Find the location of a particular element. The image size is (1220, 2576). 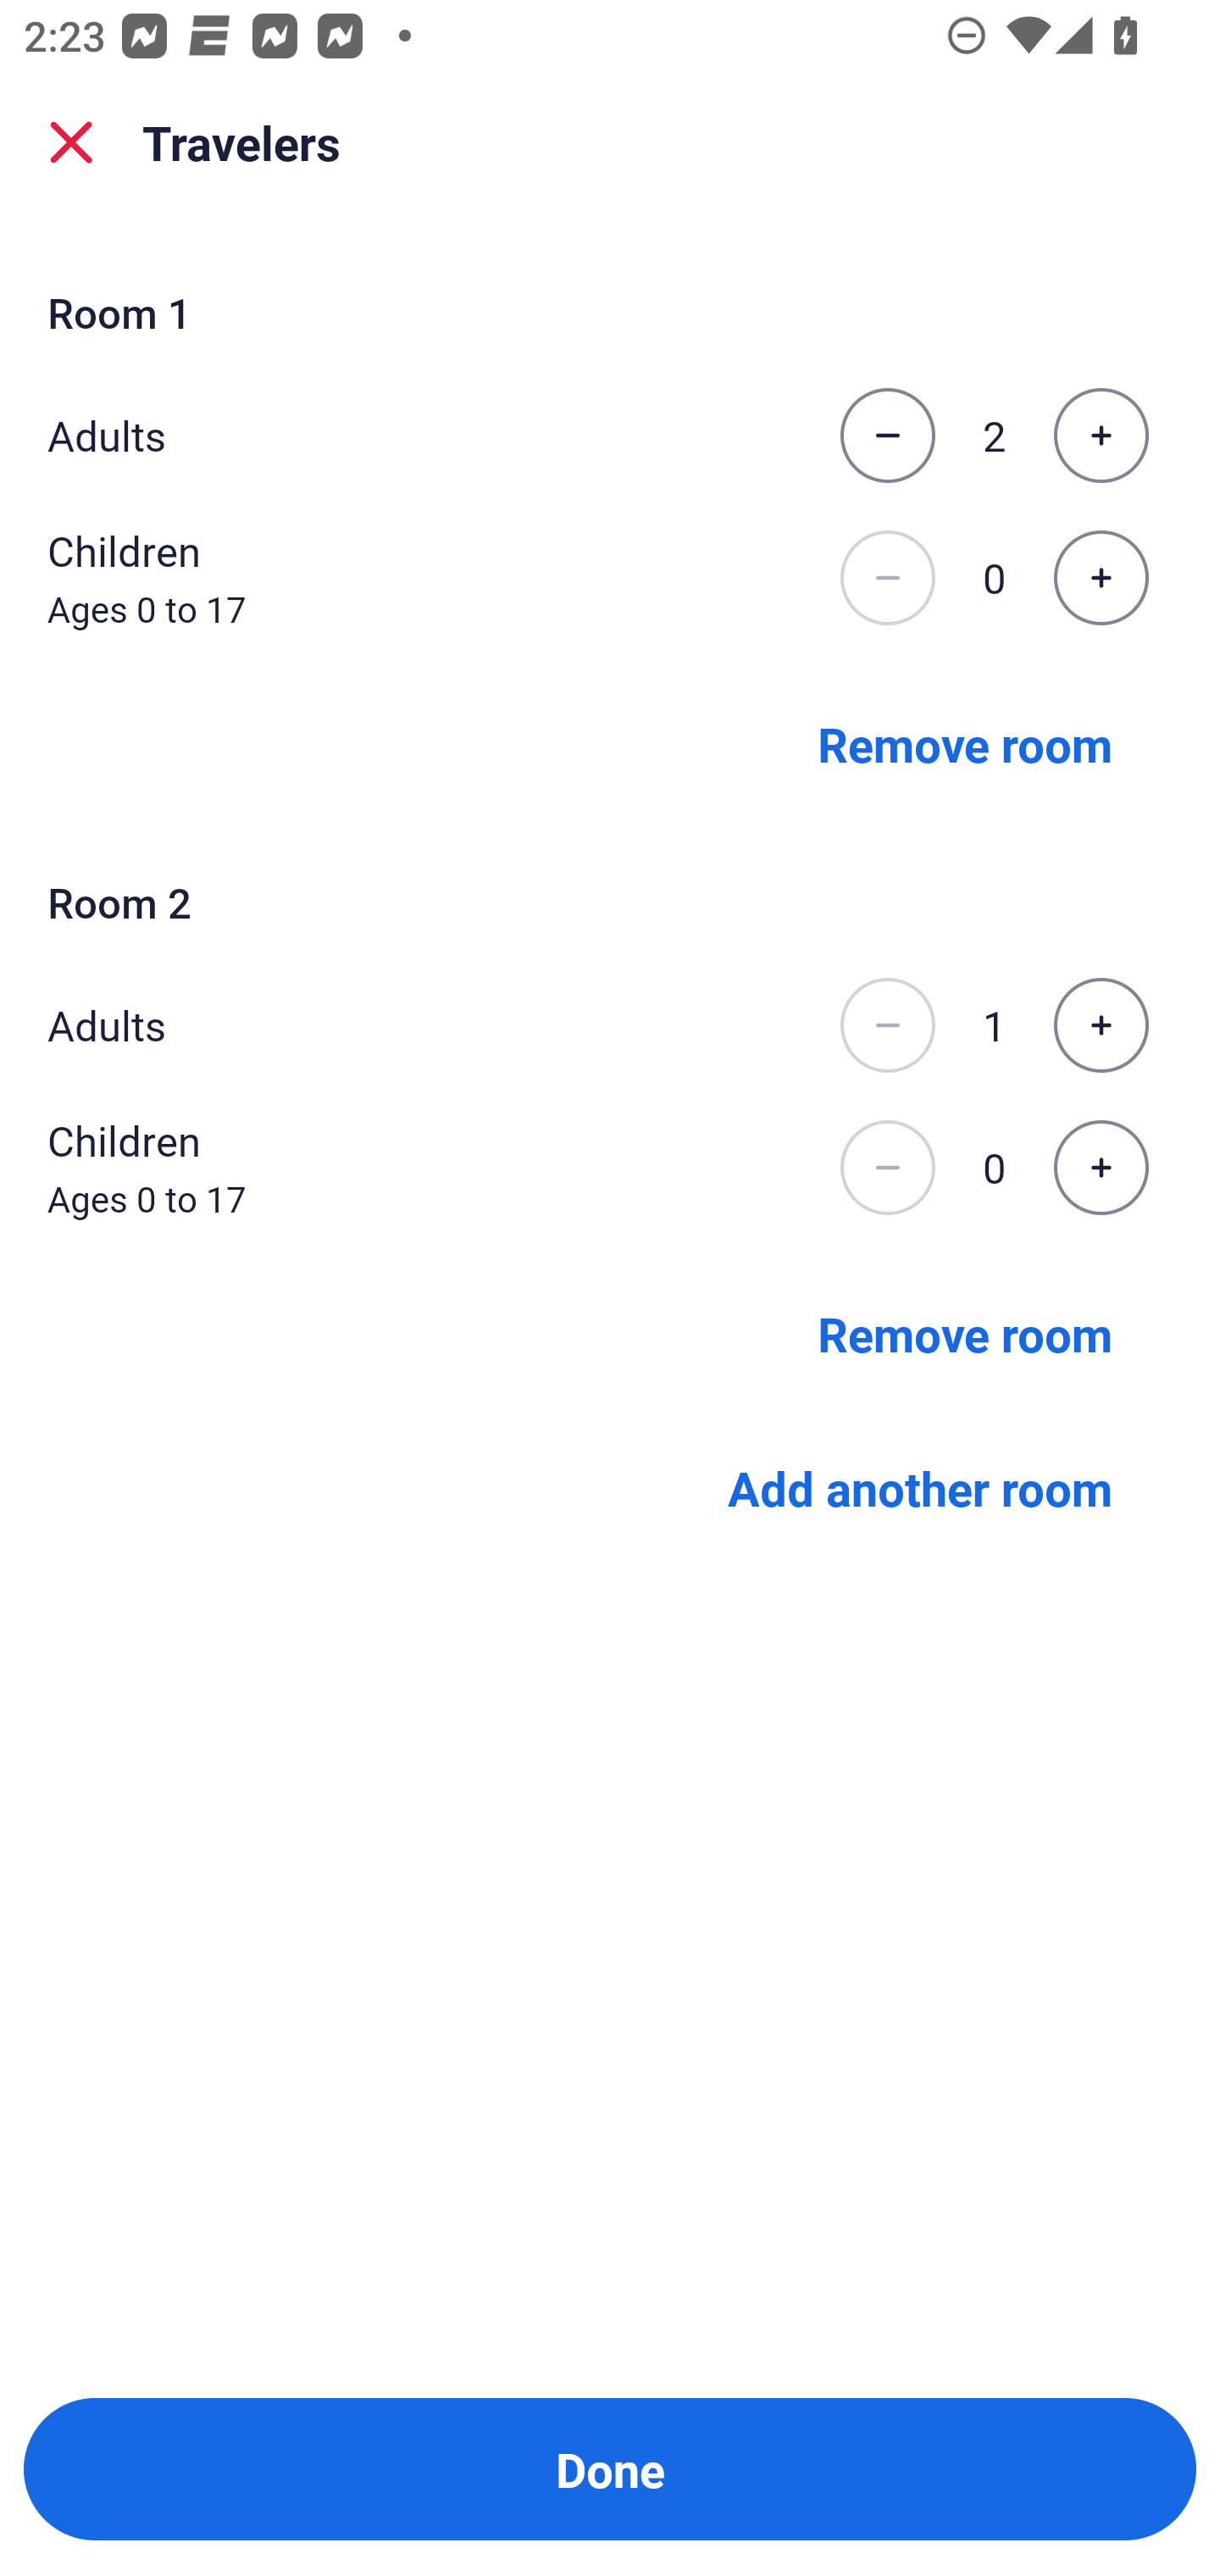

Decrease the number of adults is located at coordinates (887, 435).